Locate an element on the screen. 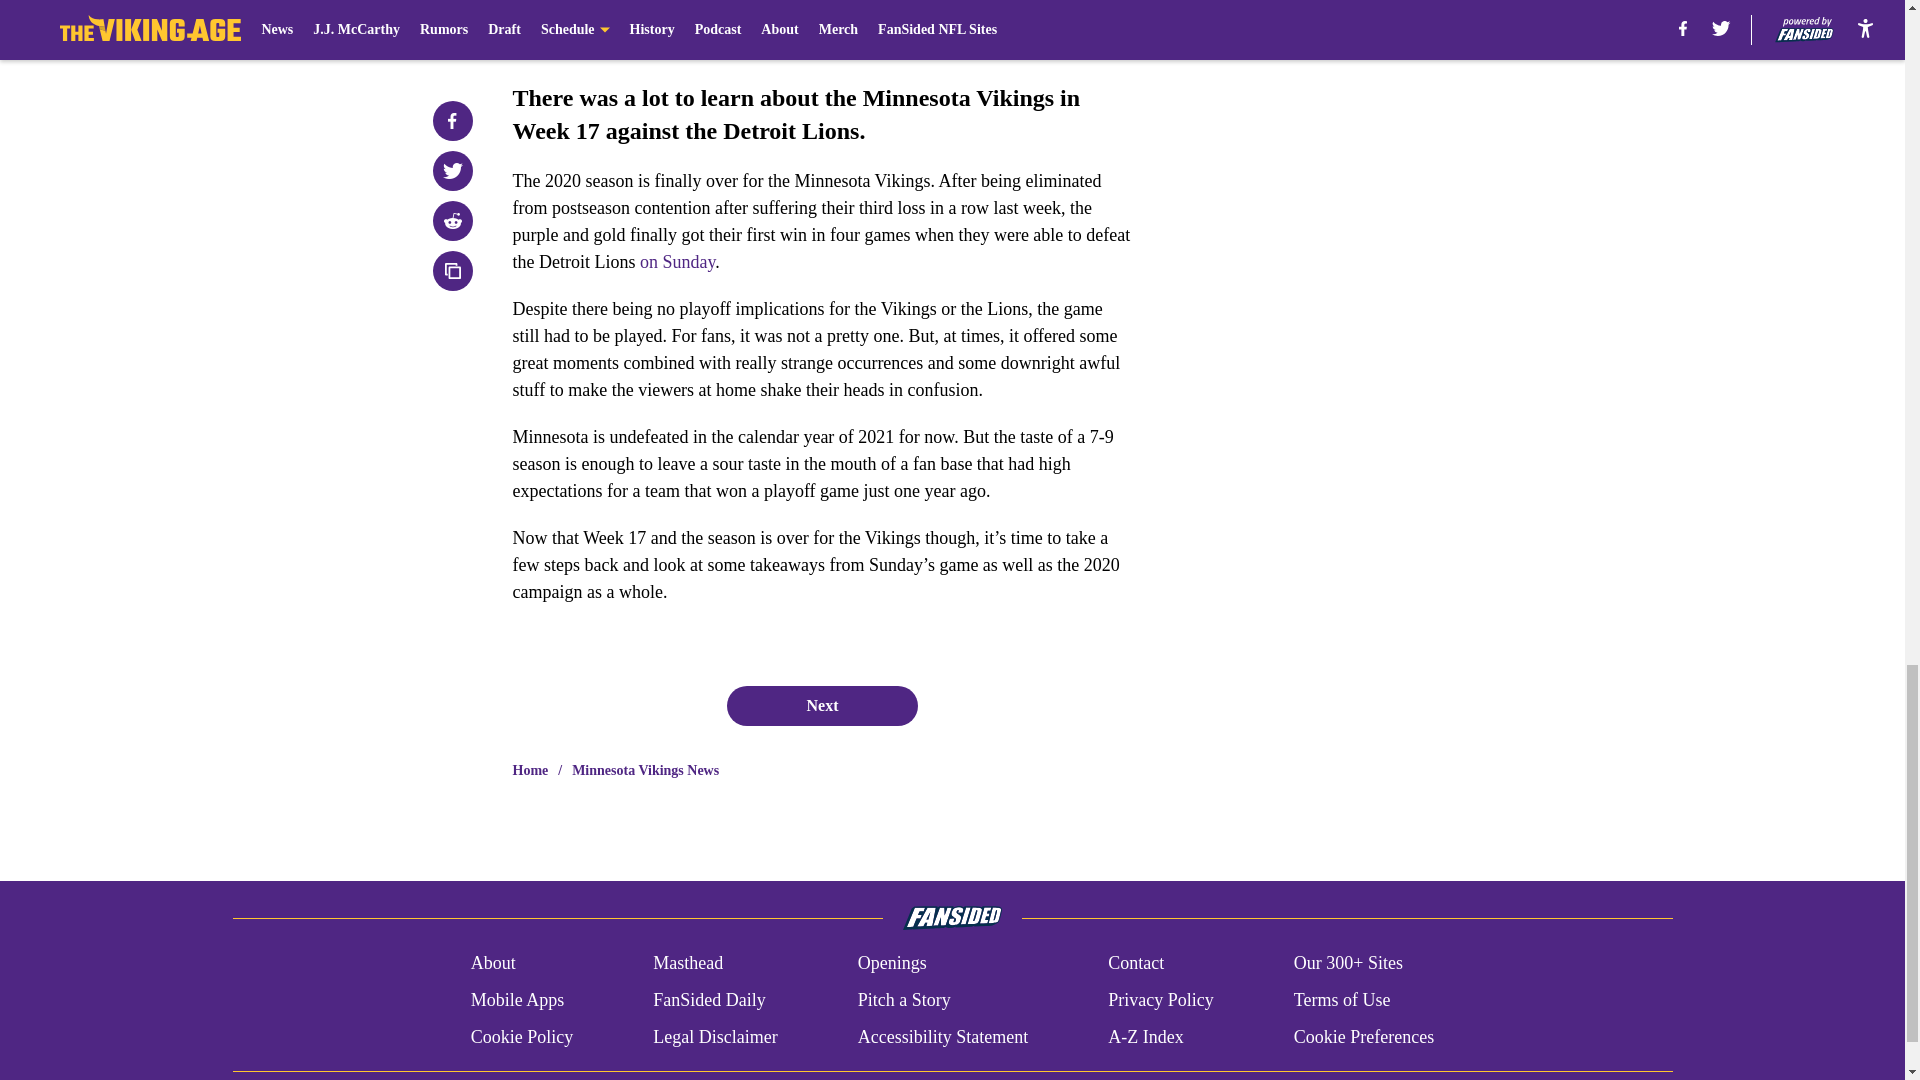 The height and width of the screenshot is (1080, 1920). on Sunday is located at coordinates (676, 262).